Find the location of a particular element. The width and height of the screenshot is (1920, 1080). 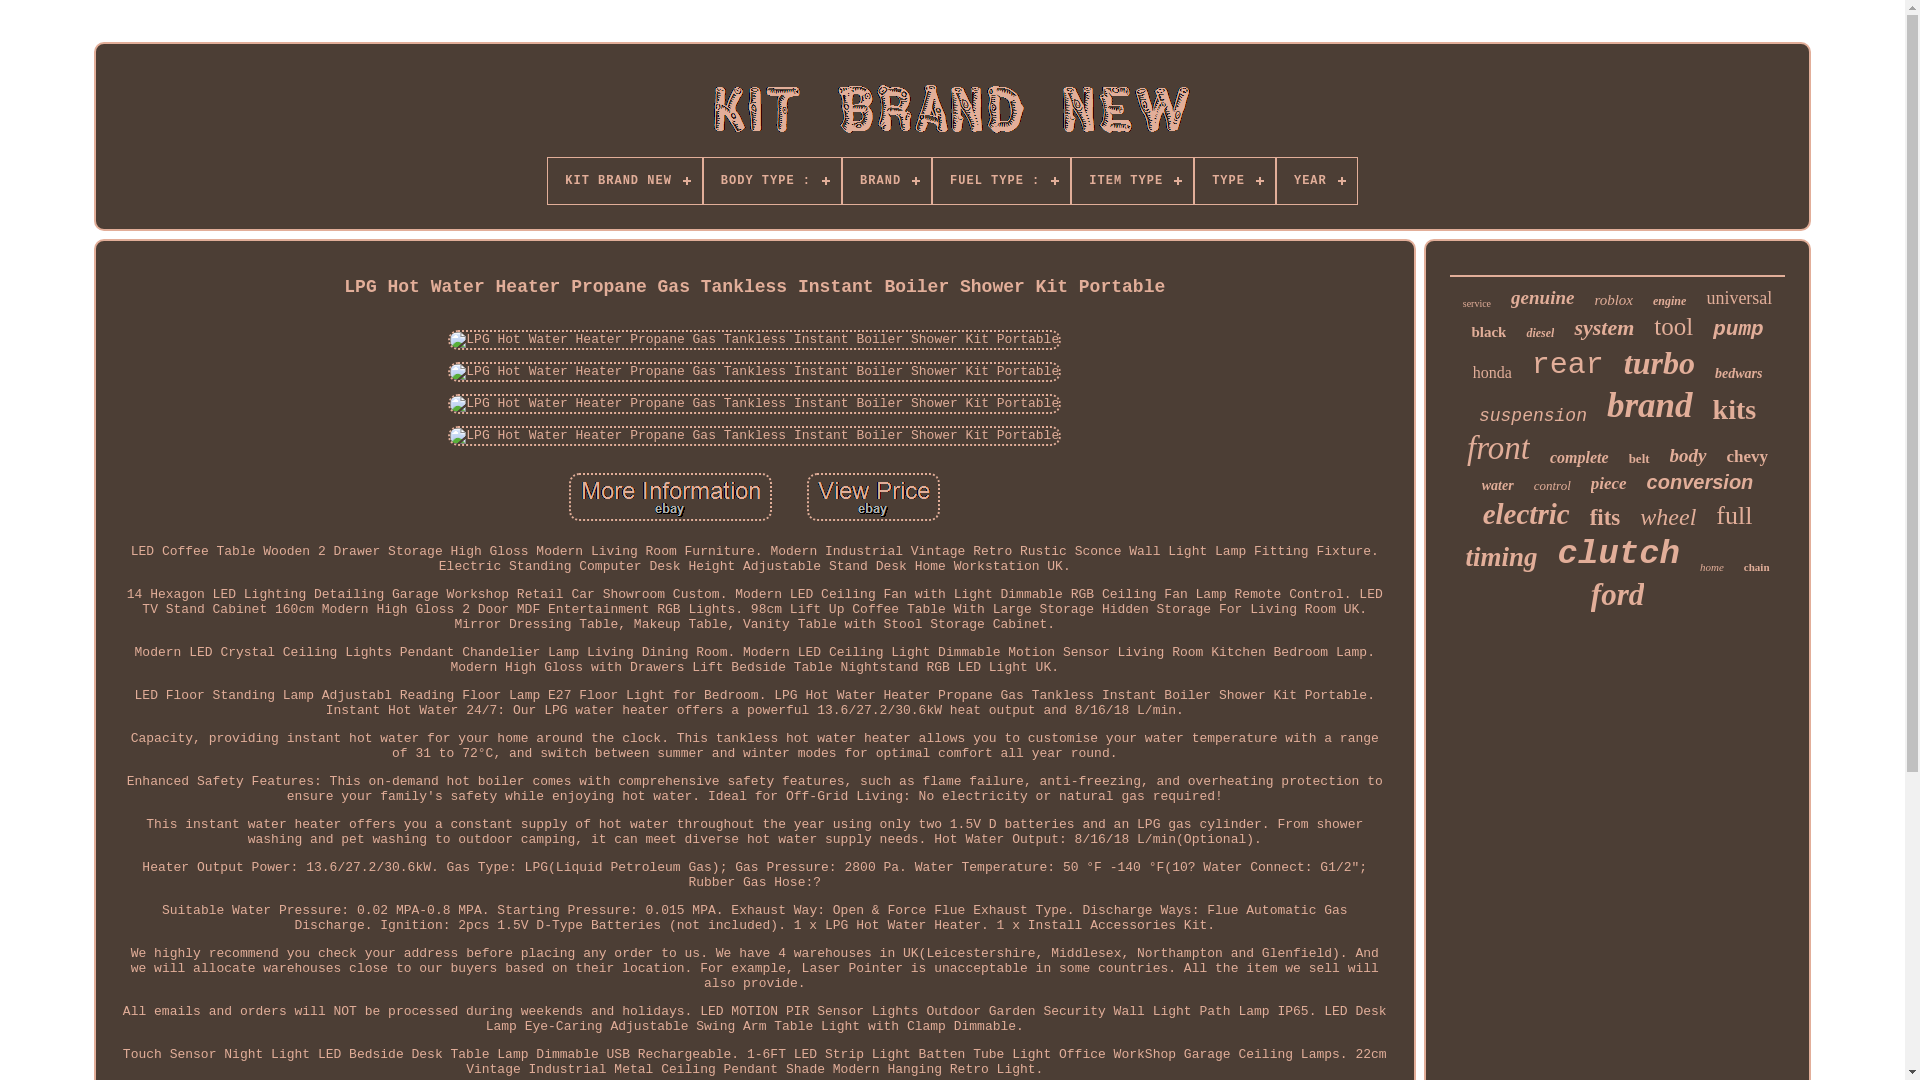

FUEL TYPE : is located at coordinates (1001, 180).